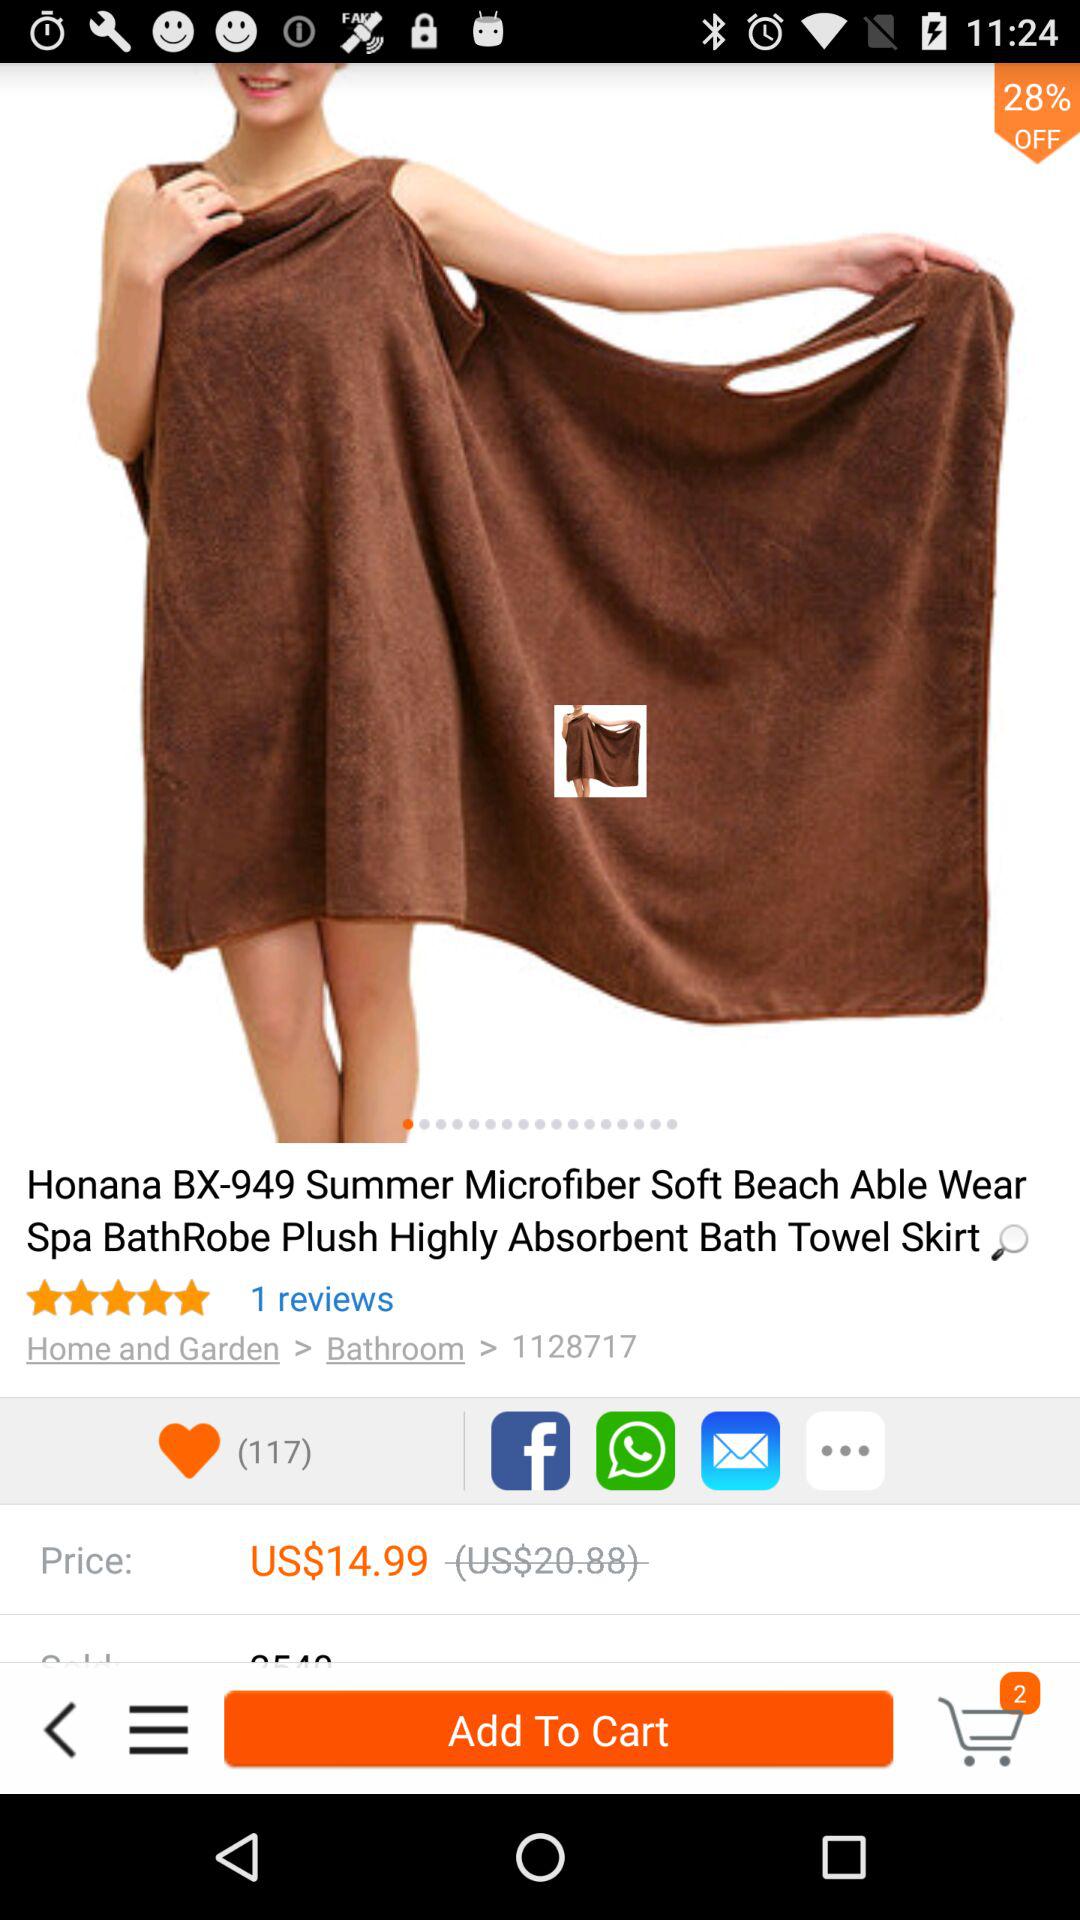 The width and height of the screenshot is (1080, 1920). What do you see at coordinates (424, 1124) in the screenshot?
I see `go to next image of the same product` at bounding box center [424, 1124].